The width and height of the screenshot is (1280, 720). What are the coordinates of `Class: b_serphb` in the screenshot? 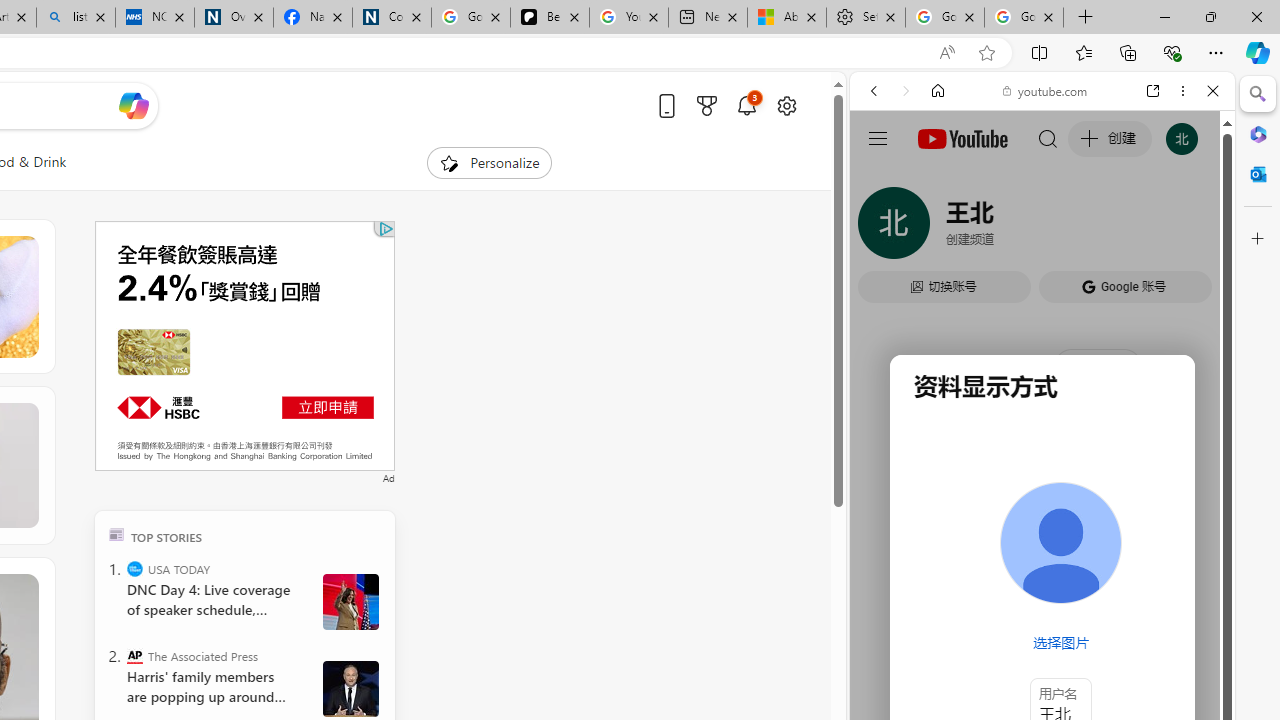 It's located at (1190, 230).